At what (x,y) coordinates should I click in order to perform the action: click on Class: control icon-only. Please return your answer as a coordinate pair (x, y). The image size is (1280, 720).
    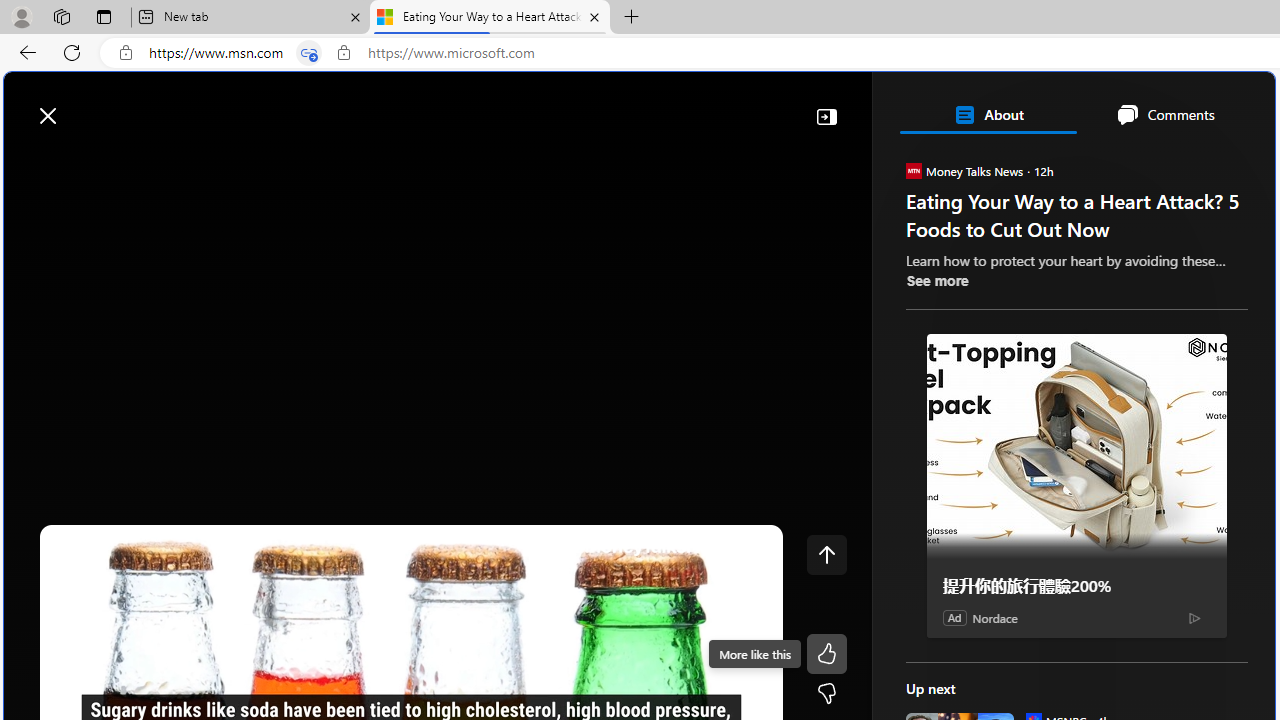
    Looking at the image, I should click on (826, 554).